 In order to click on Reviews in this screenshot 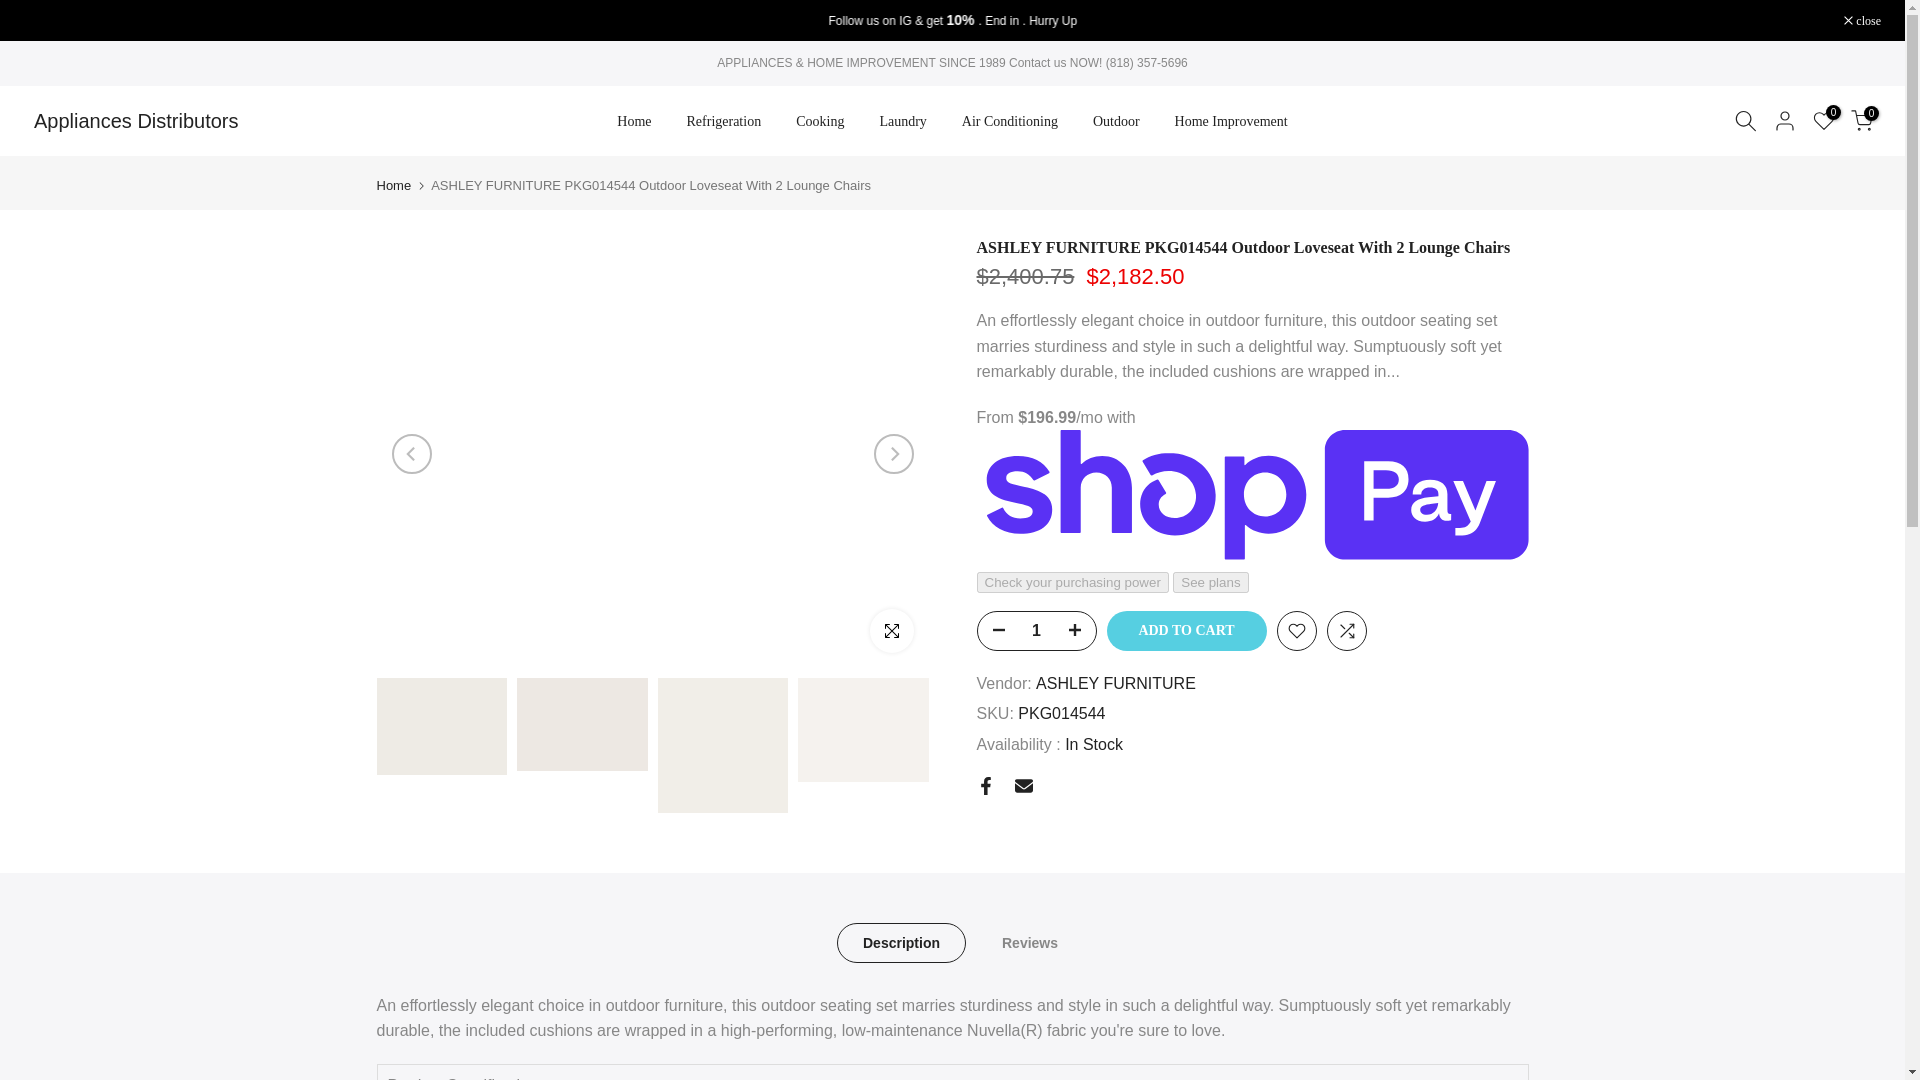, I will do `click(1030, 943)`.